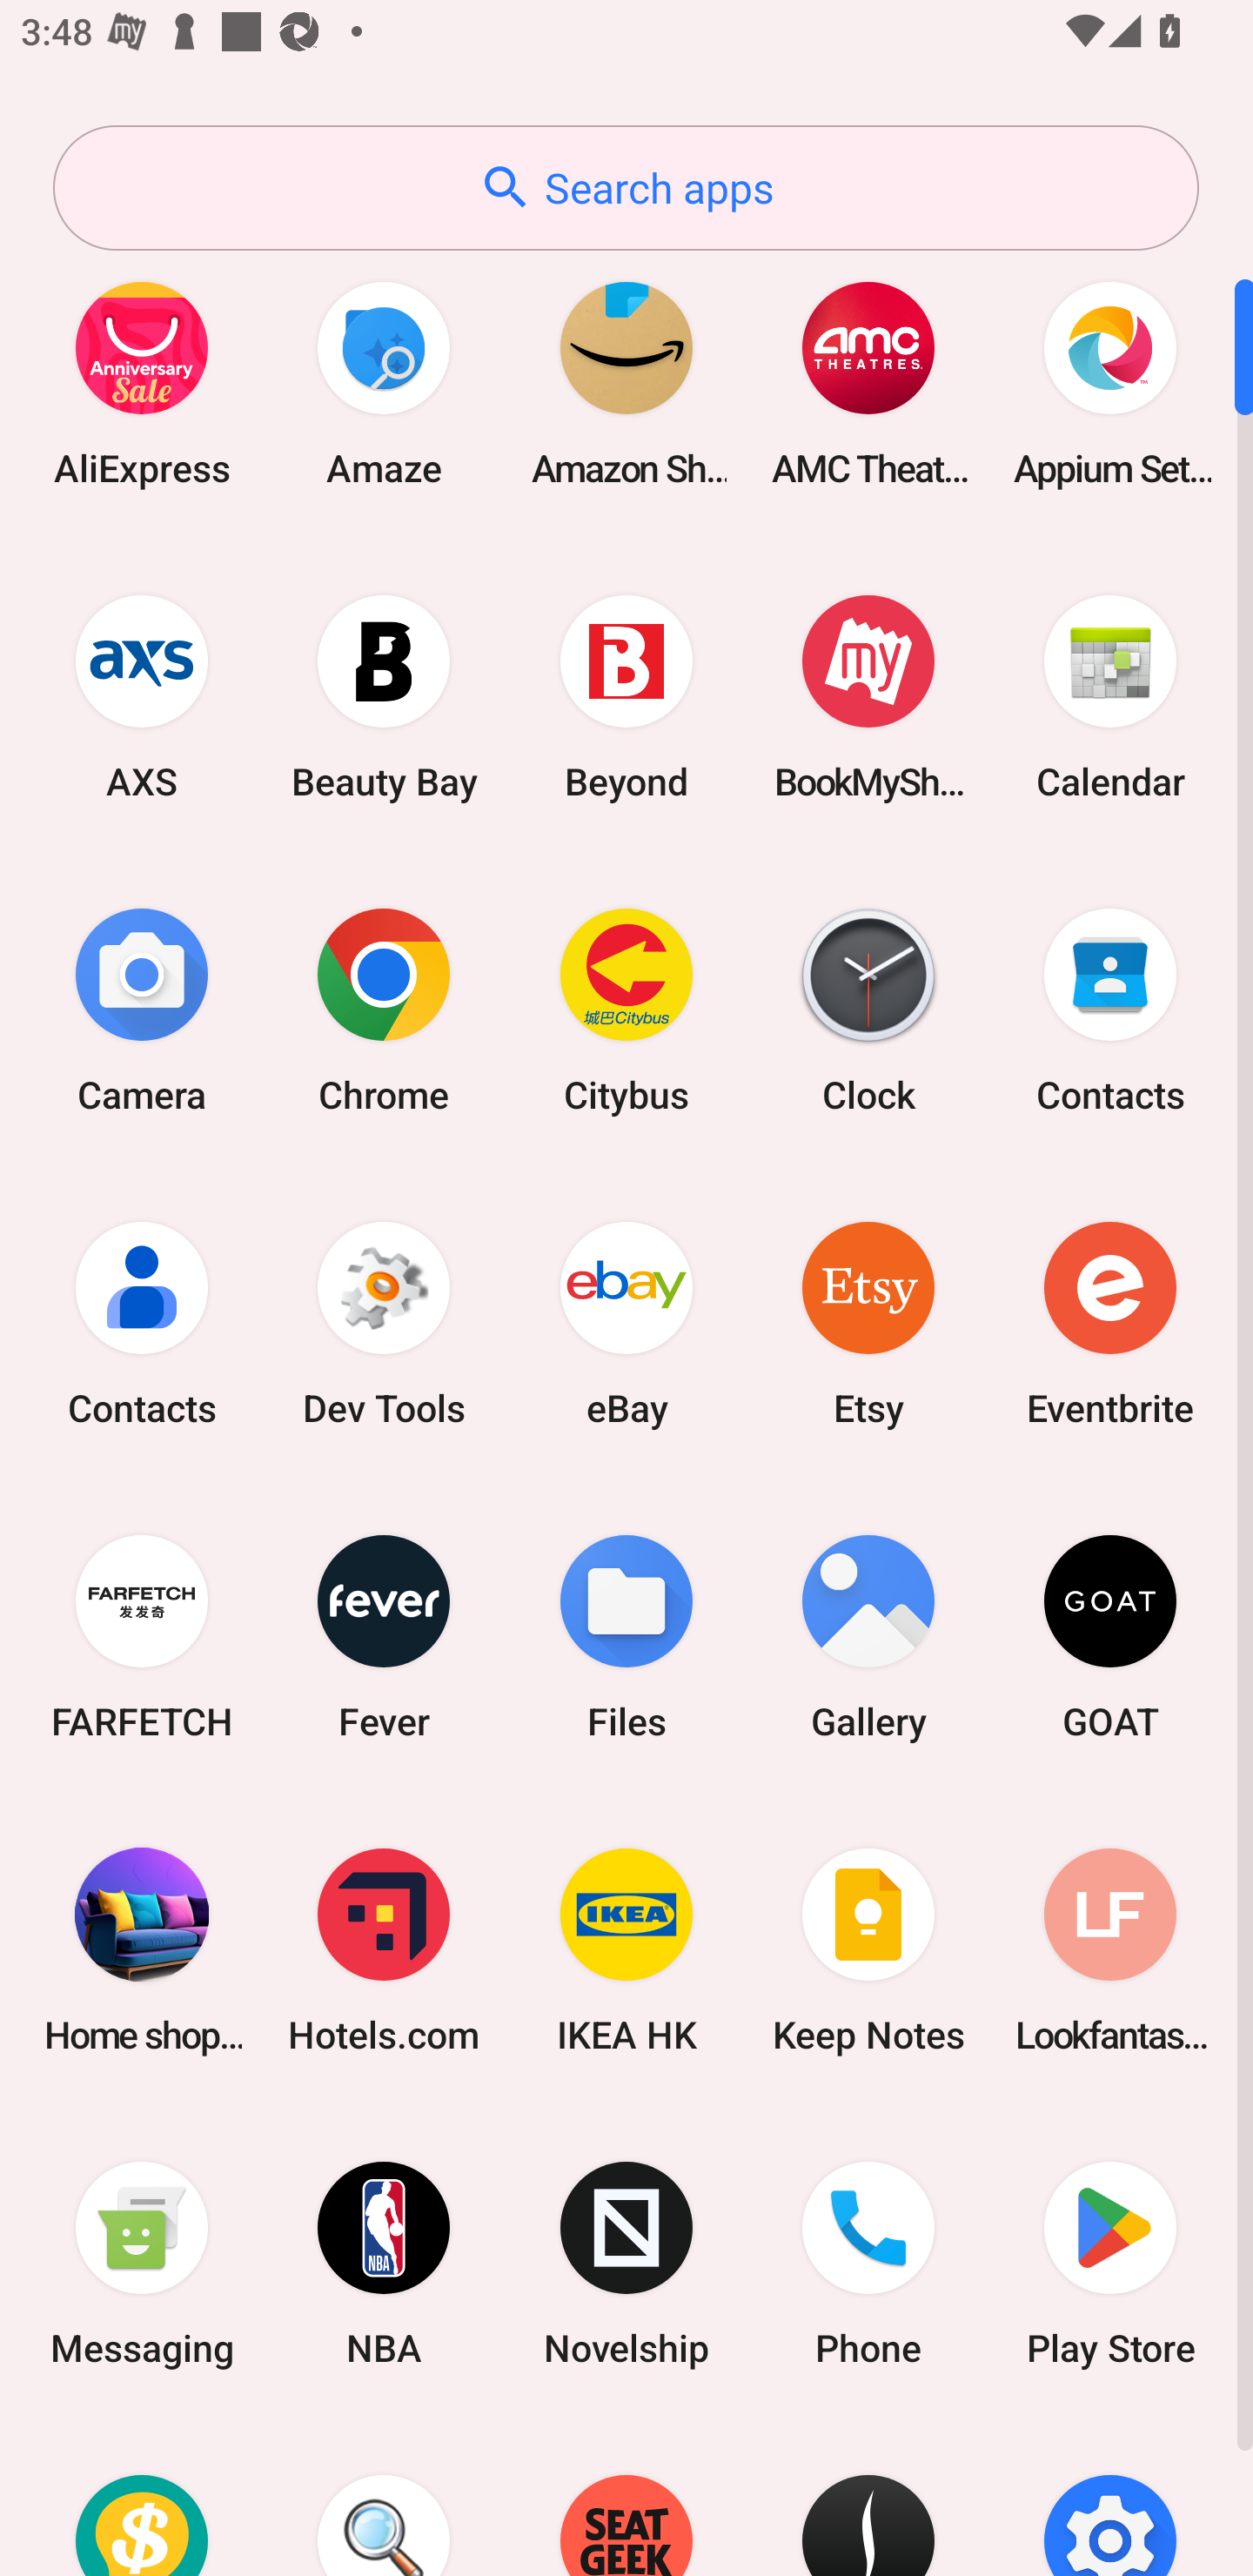 The height and width of the screenshot is (2576, 1253). Describe the element at coordinates (626, 1636) in the screenshot. I see `Files` at that location.